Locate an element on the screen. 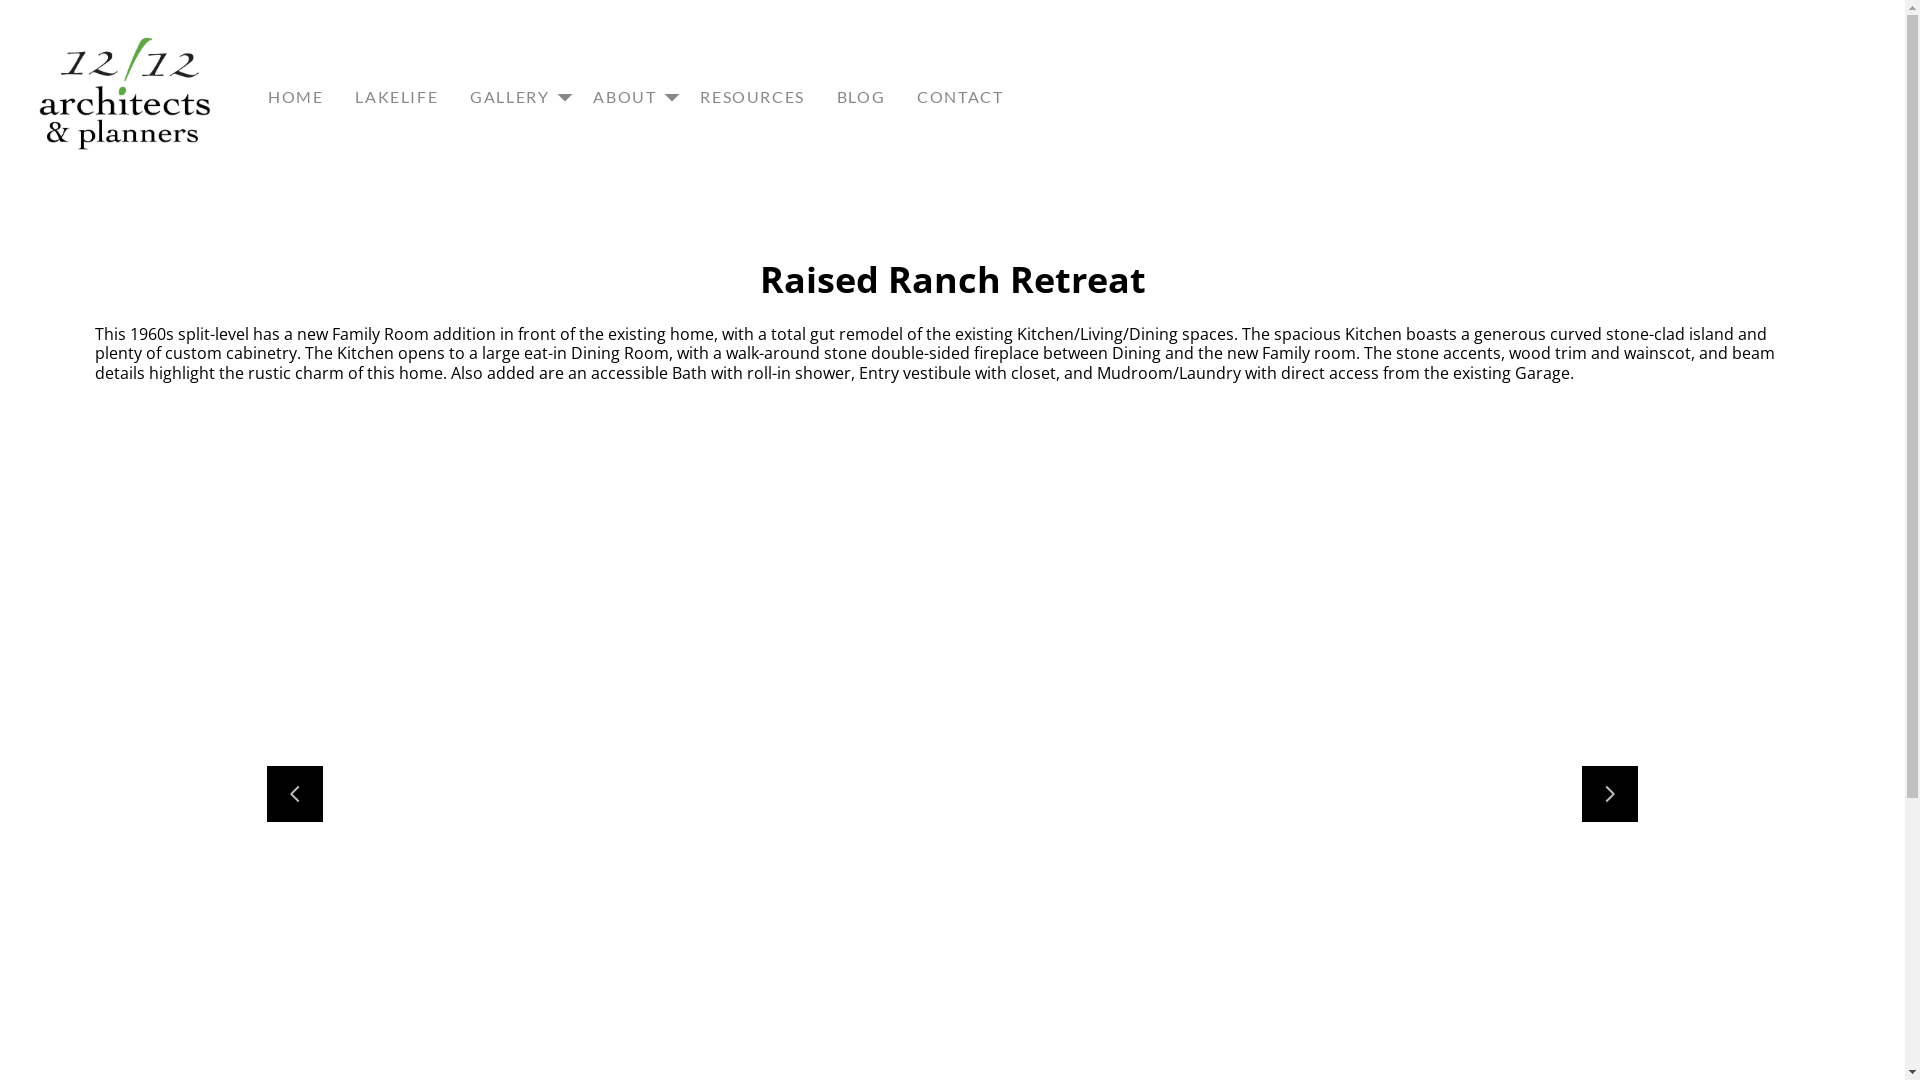  GALLERY is located at coordinates (516, 97).